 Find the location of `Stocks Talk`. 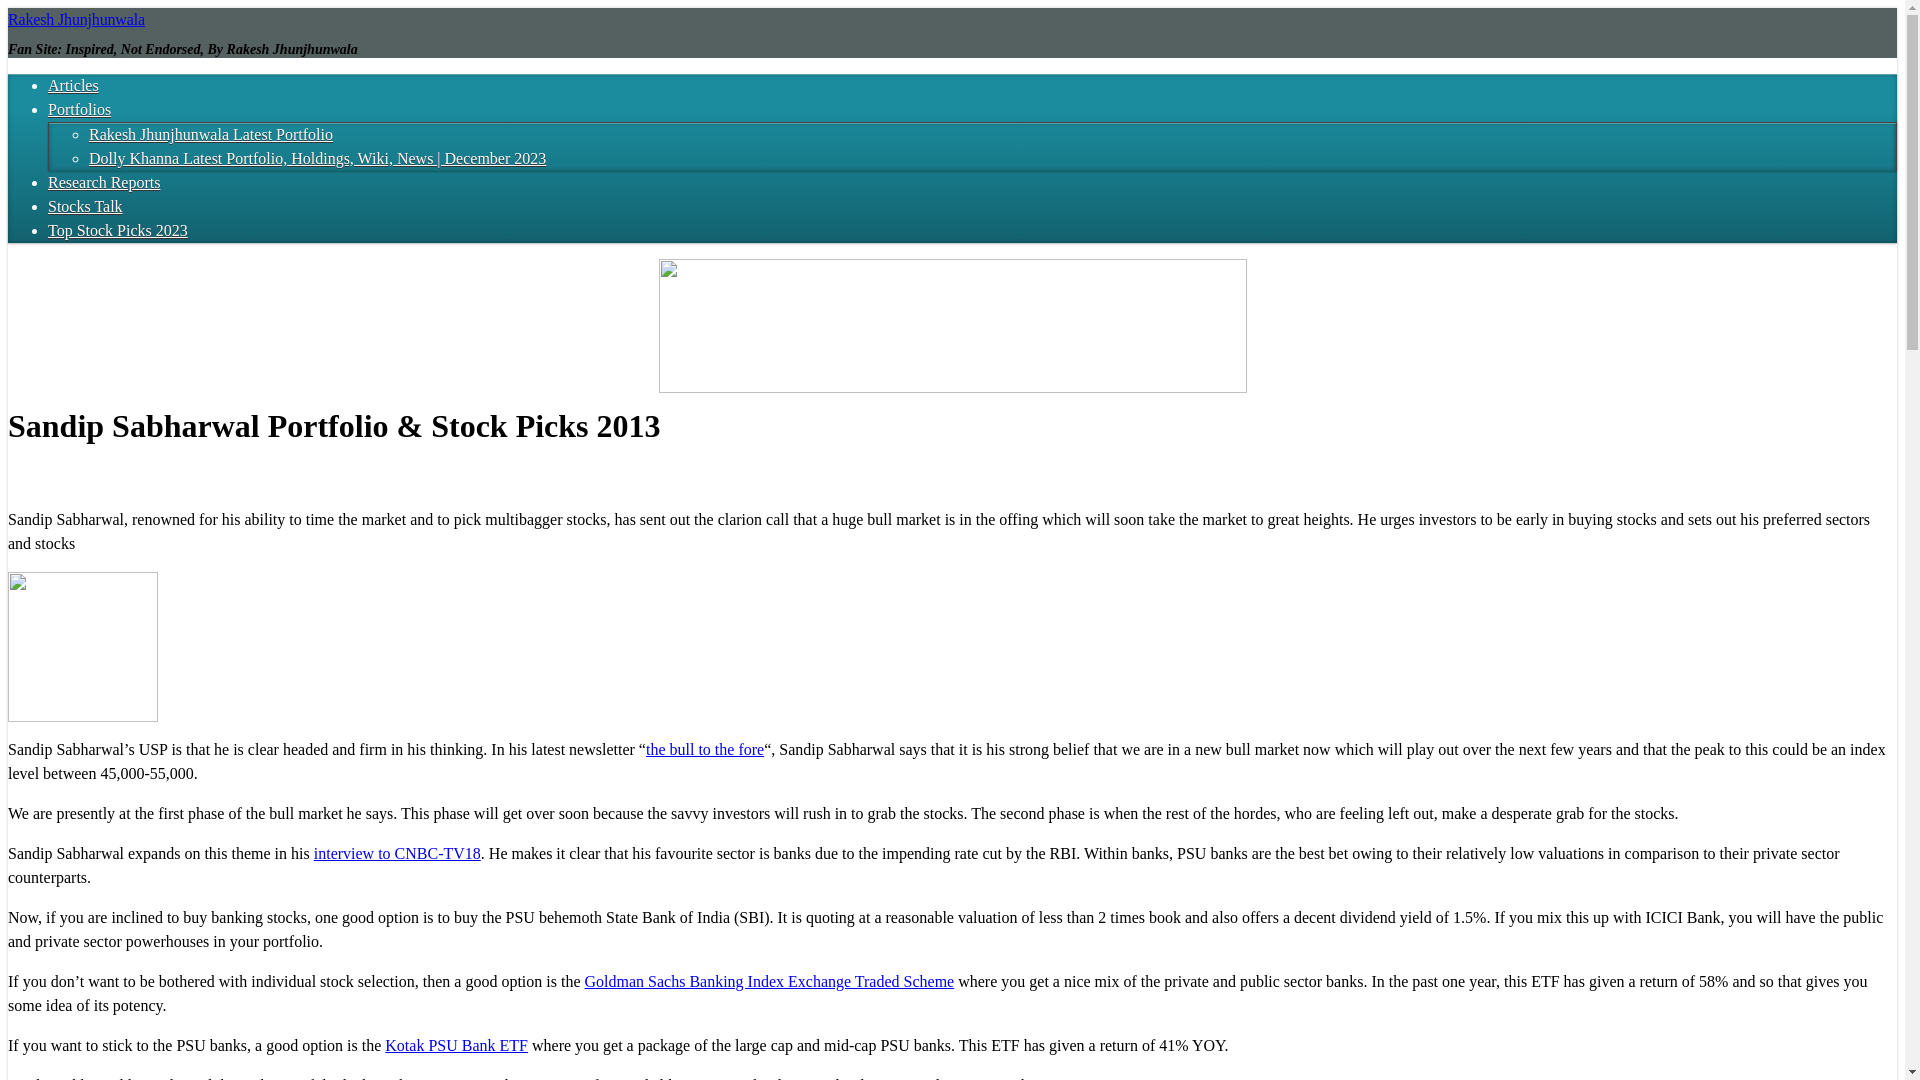

Stocks Talk is located at coordinates (85, 206).